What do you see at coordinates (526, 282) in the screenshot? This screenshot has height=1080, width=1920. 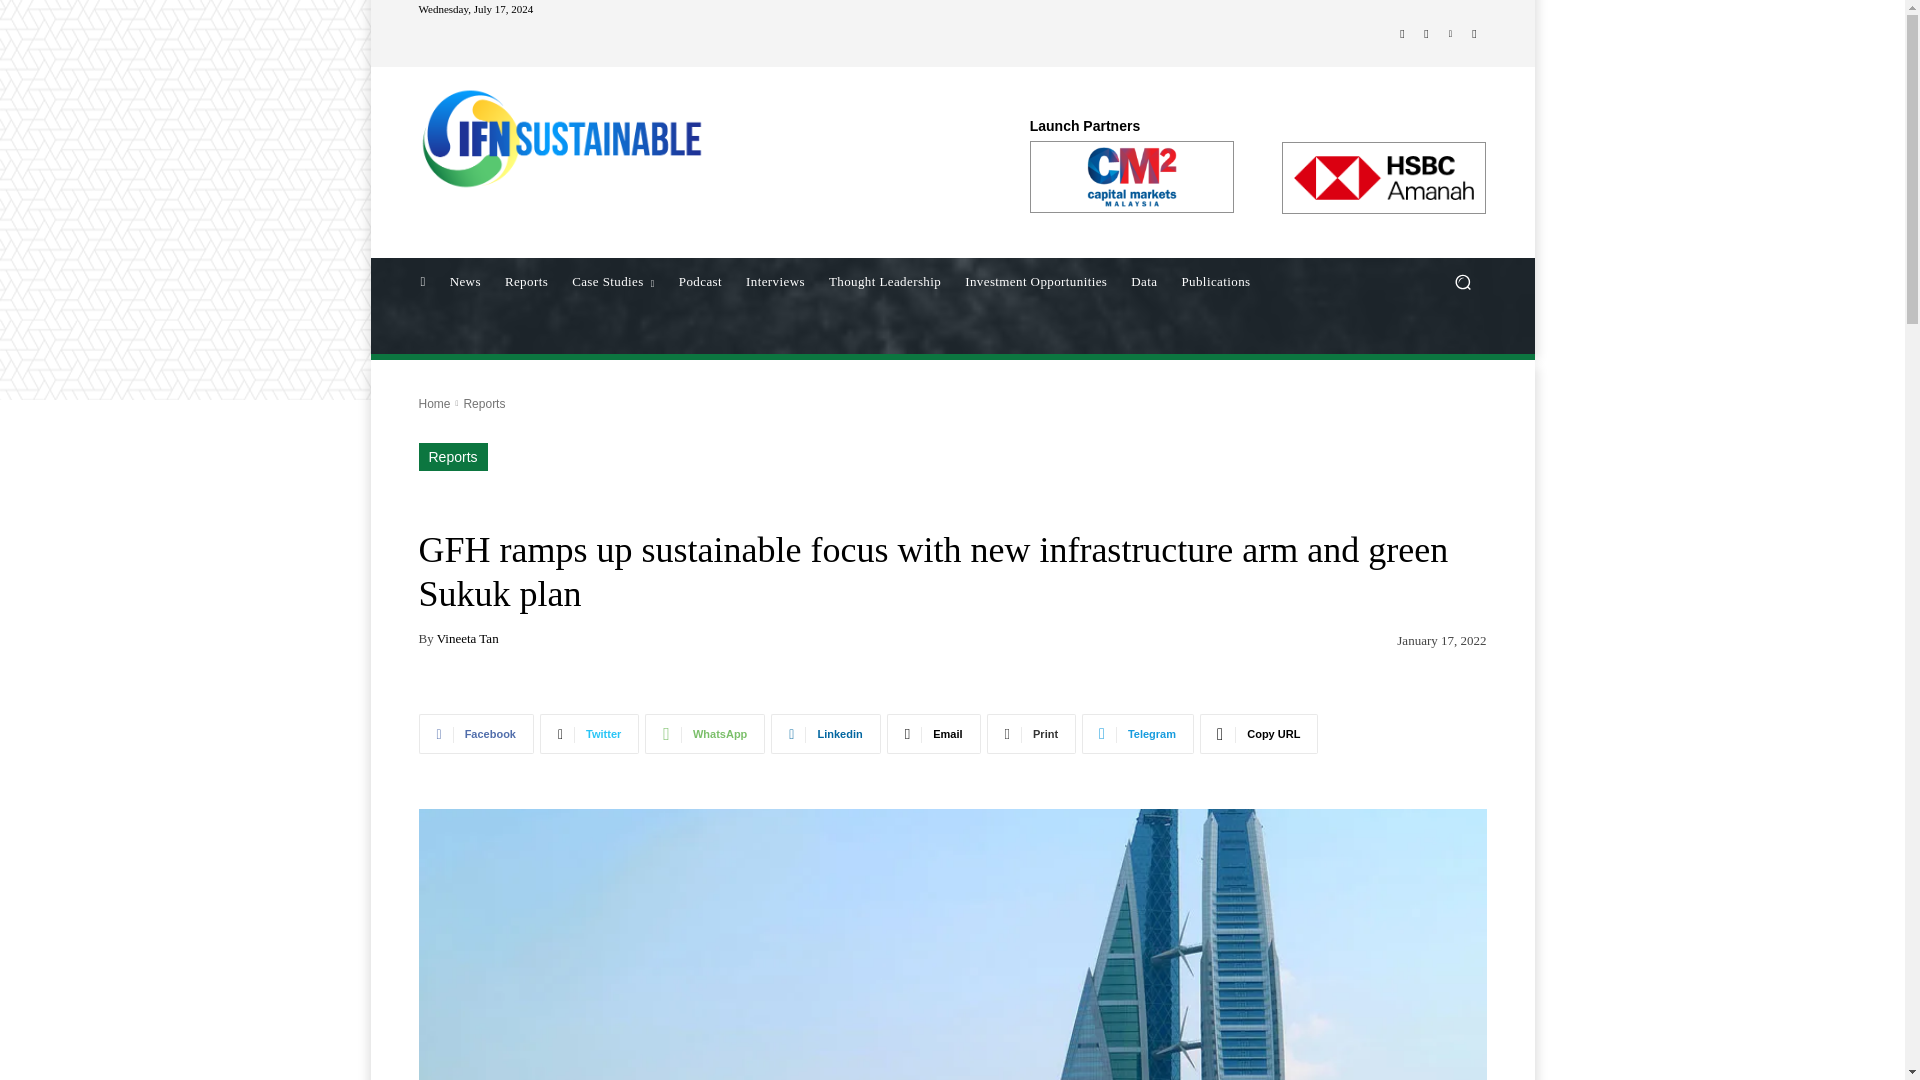 I see `Reports` at bounding box center [526, 282].